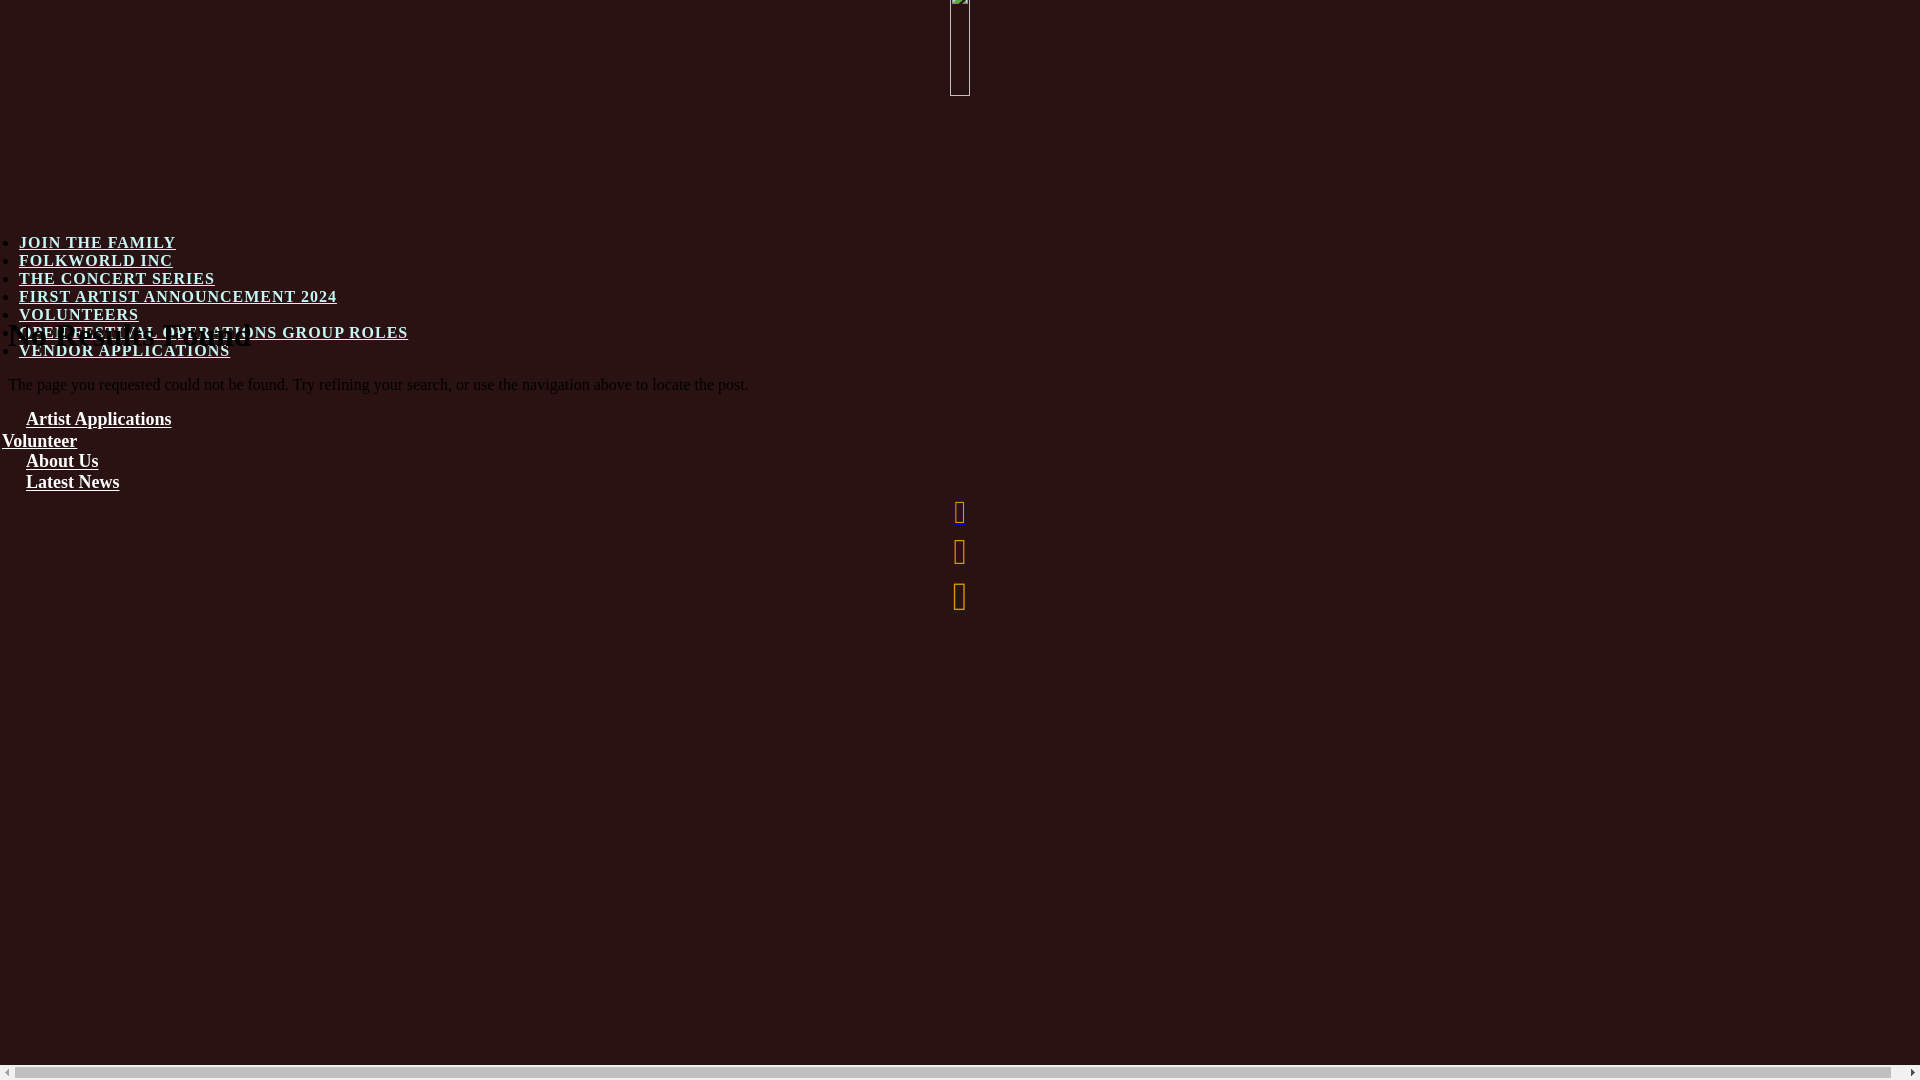 The image size is (1920, 1080). Describe the element at coordinates (62, 462) in the screenshot. I see `About Us` at that location.